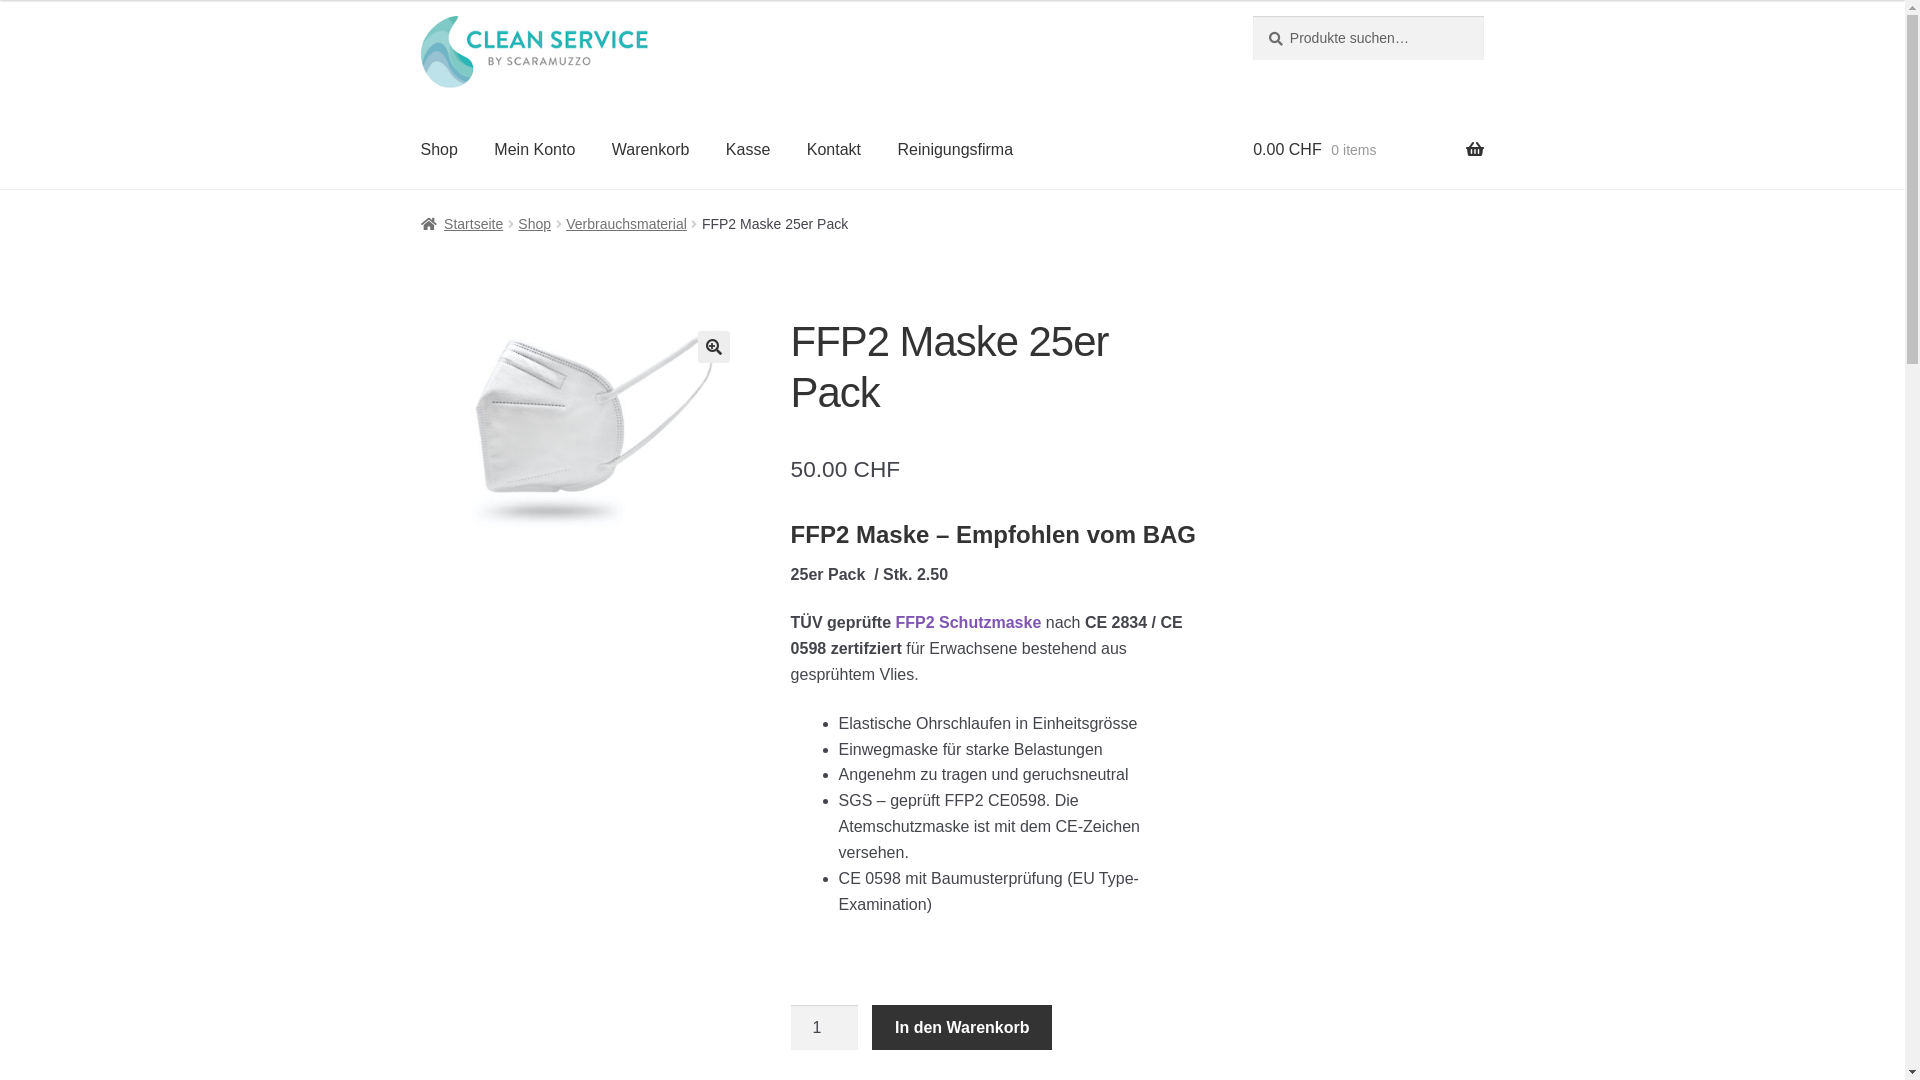  What do you see at coordinates (1252, 16) in the screenshot?
I see `Suche` at bounding box center [1252, 16].